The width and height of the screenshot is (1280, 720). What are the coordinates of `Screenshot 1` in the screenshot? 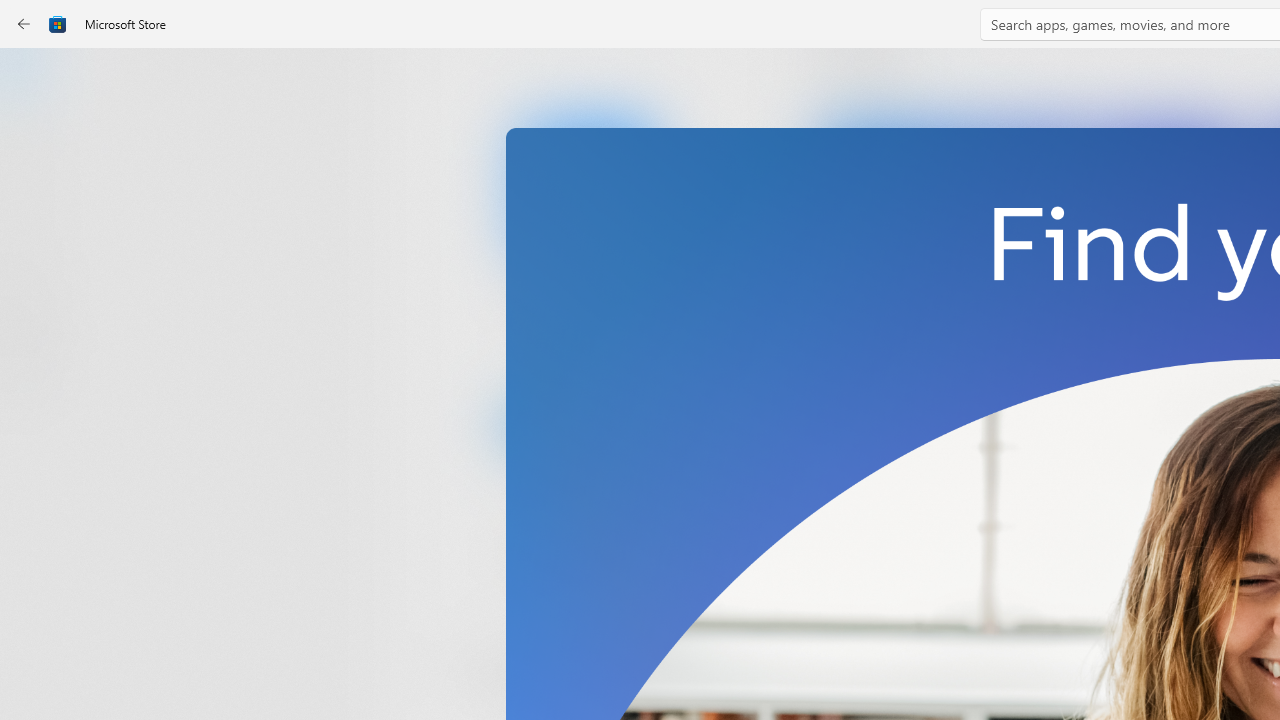 It's located at (1030, 279).